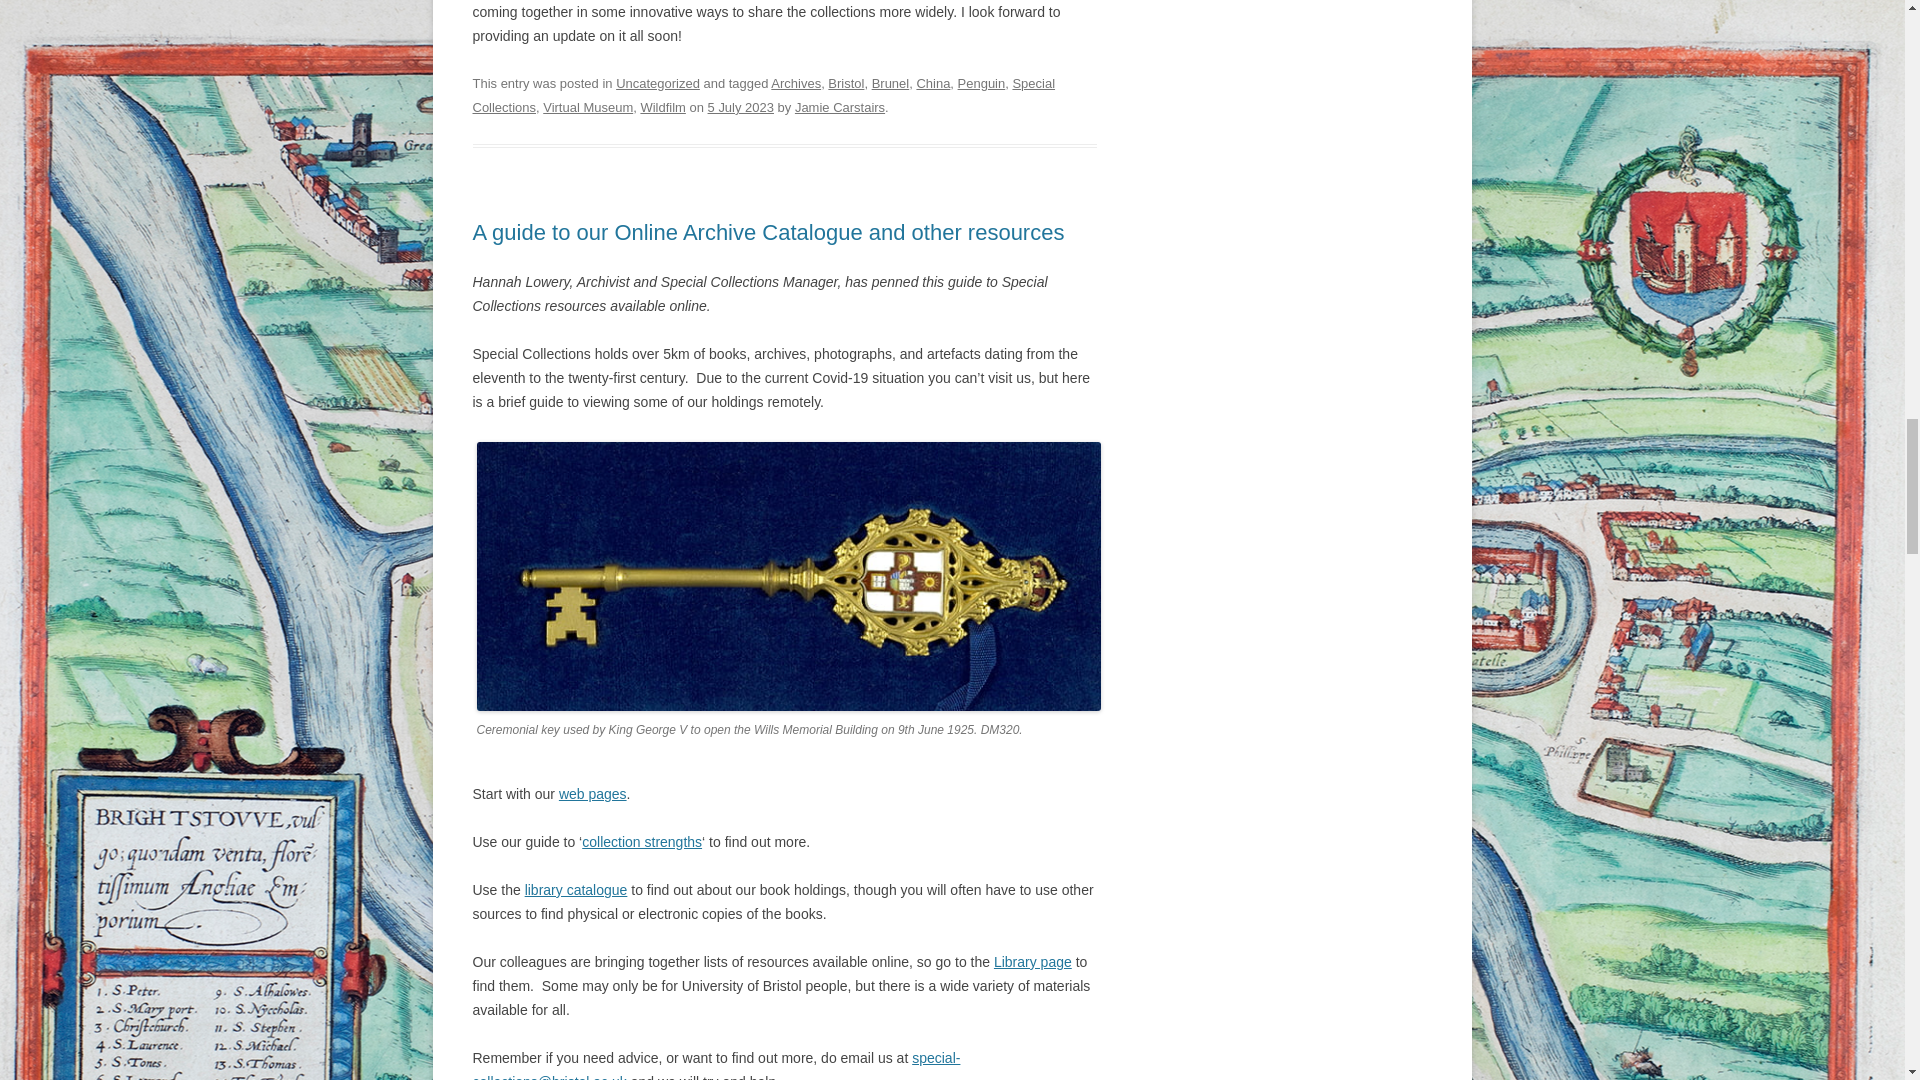 This screenshot has height=1080, width=1920. I want to click on web pages, so click(592, 794).